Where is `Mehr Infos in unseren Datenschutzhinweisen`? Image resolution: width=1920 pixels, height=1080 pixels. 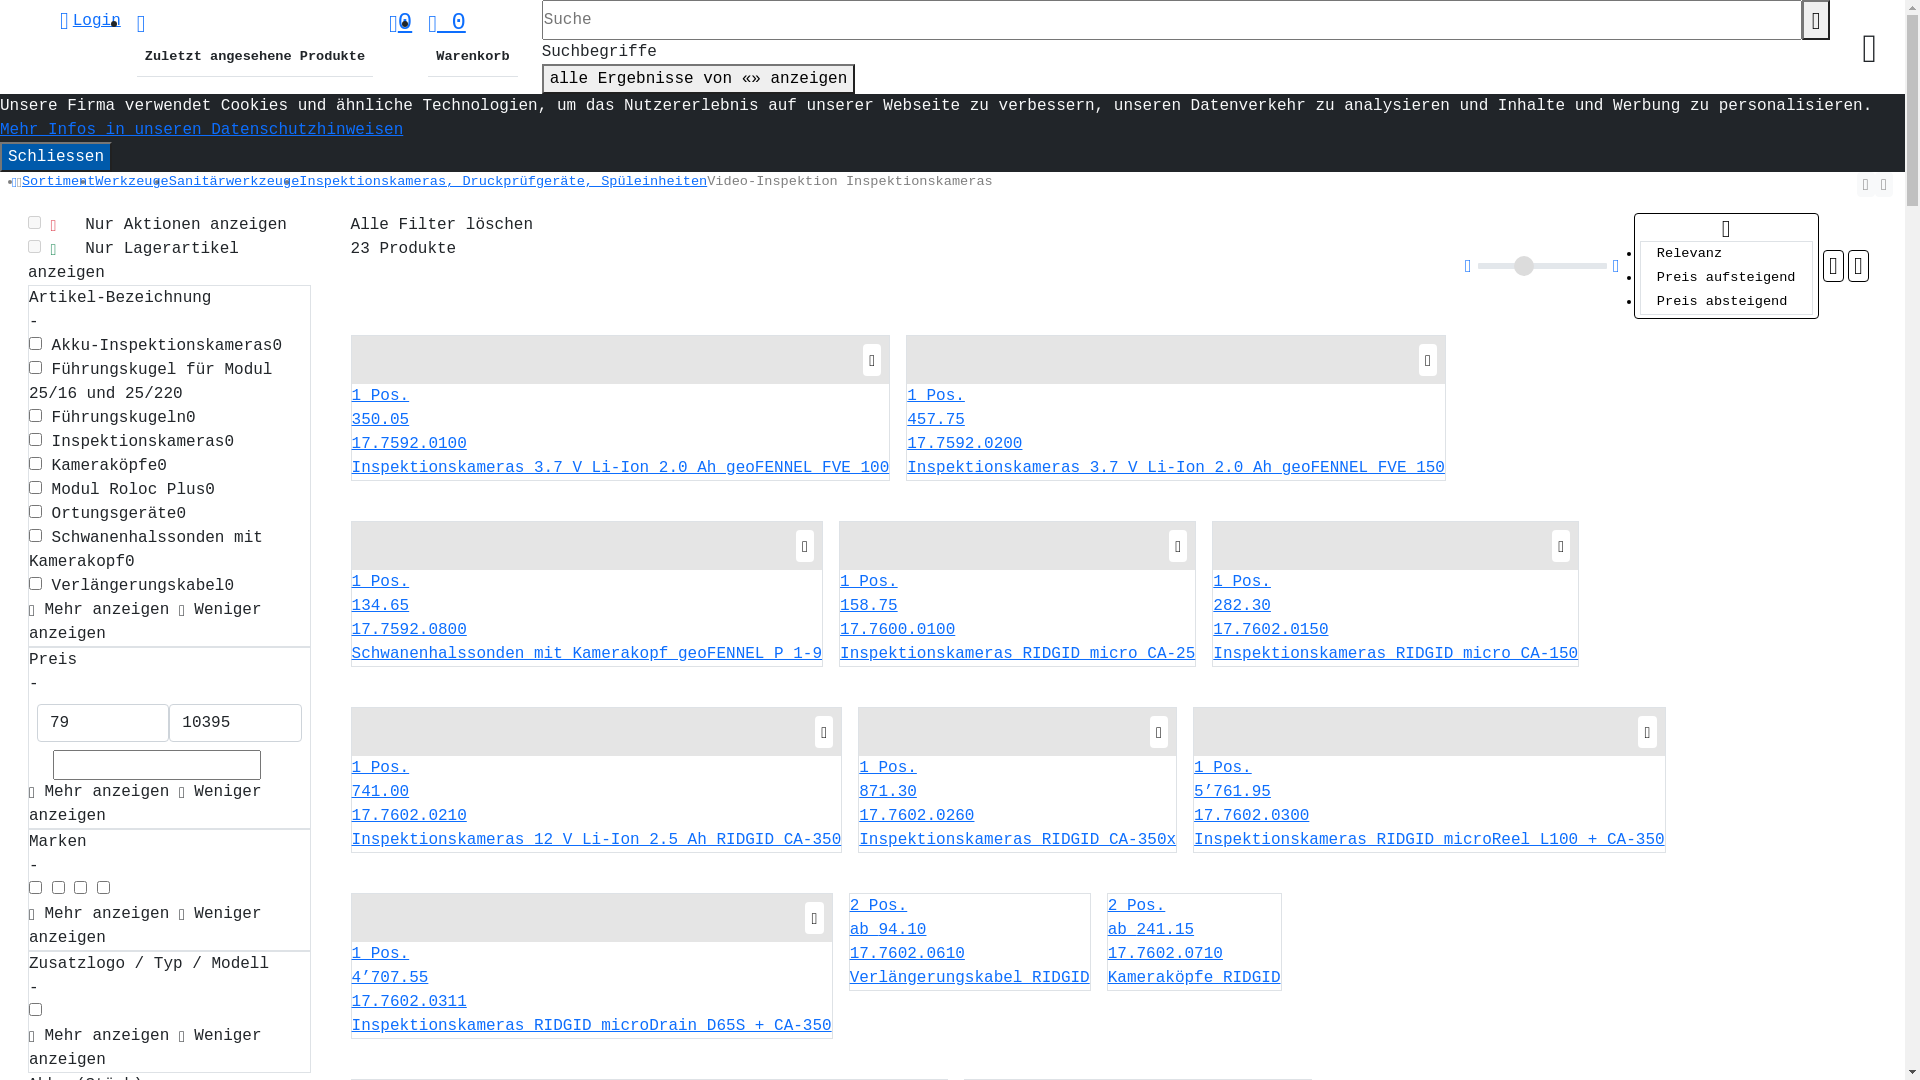 Mehr Infos in unseren Datenschutzhinweisen is located at coordinates (202, 130).